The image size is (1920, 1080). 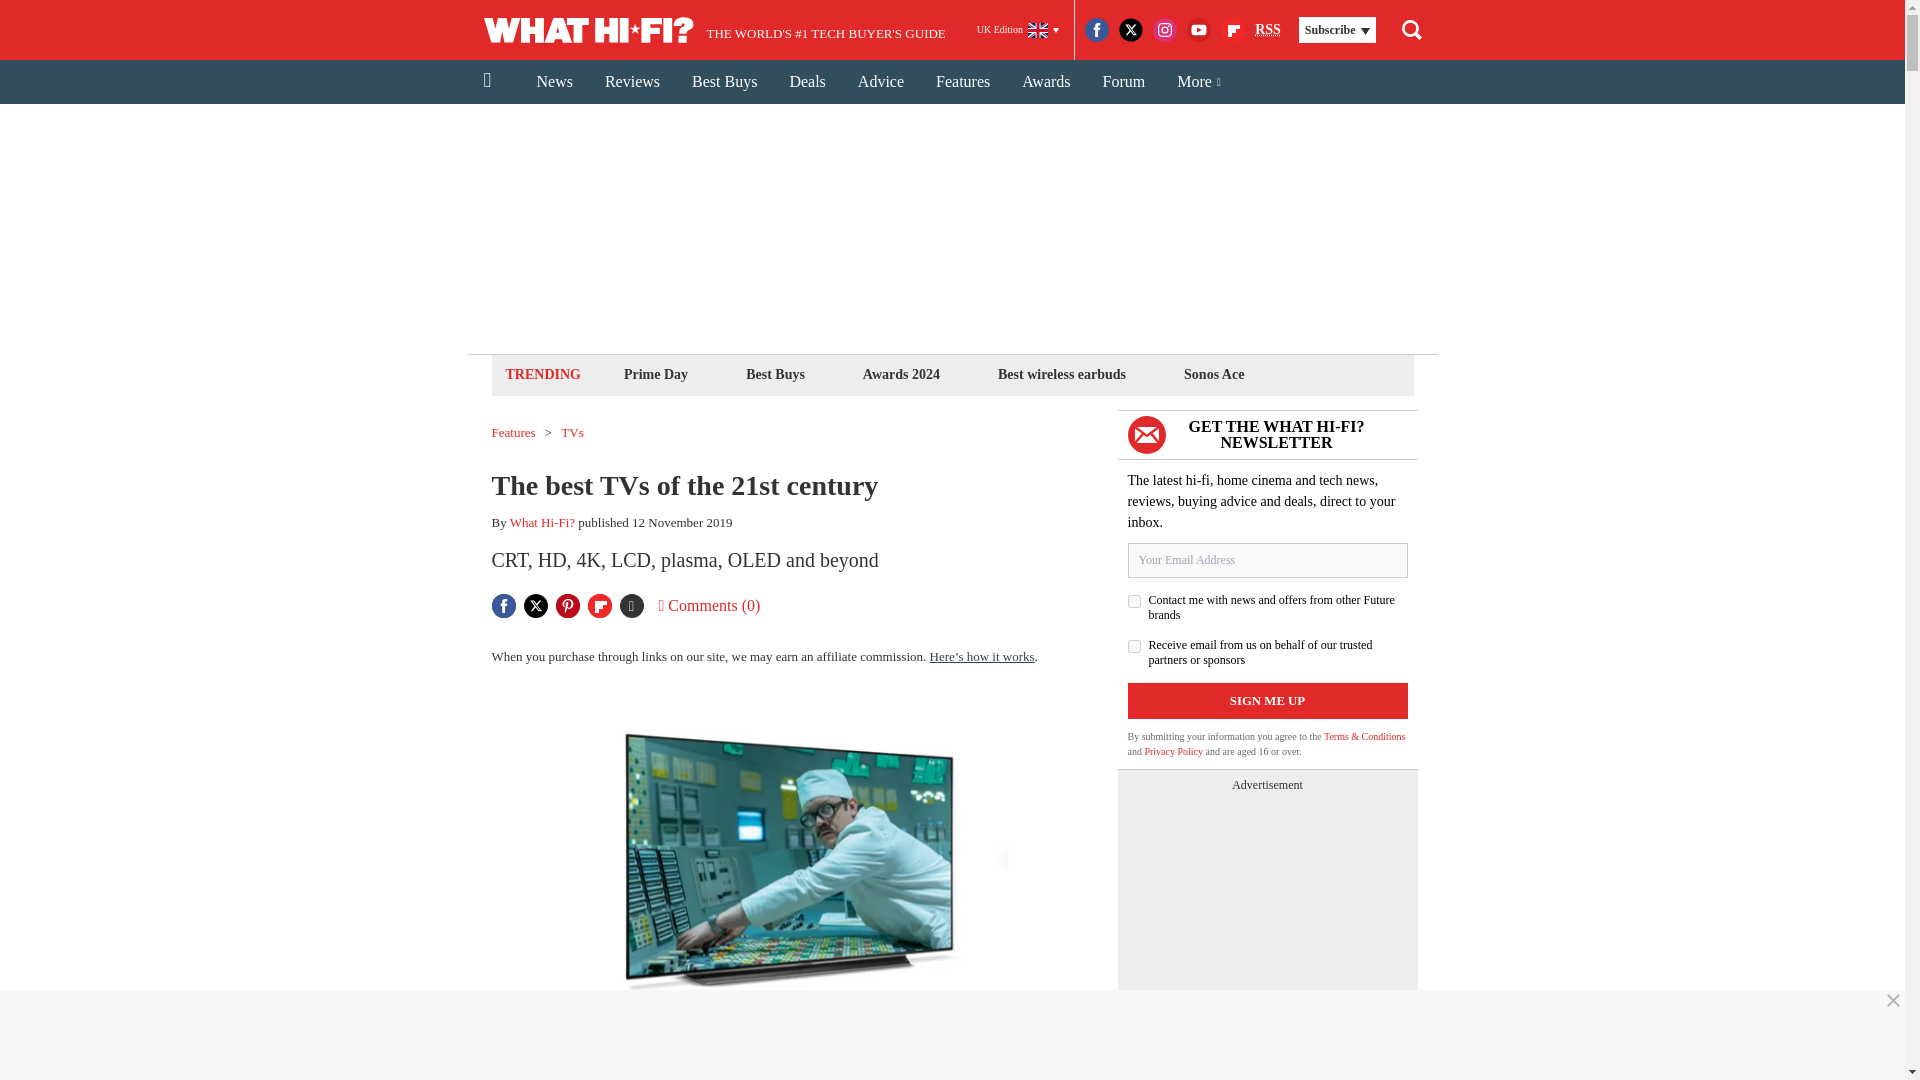 I want to click on What Hi-Fi?, so click(x=542, y=522).